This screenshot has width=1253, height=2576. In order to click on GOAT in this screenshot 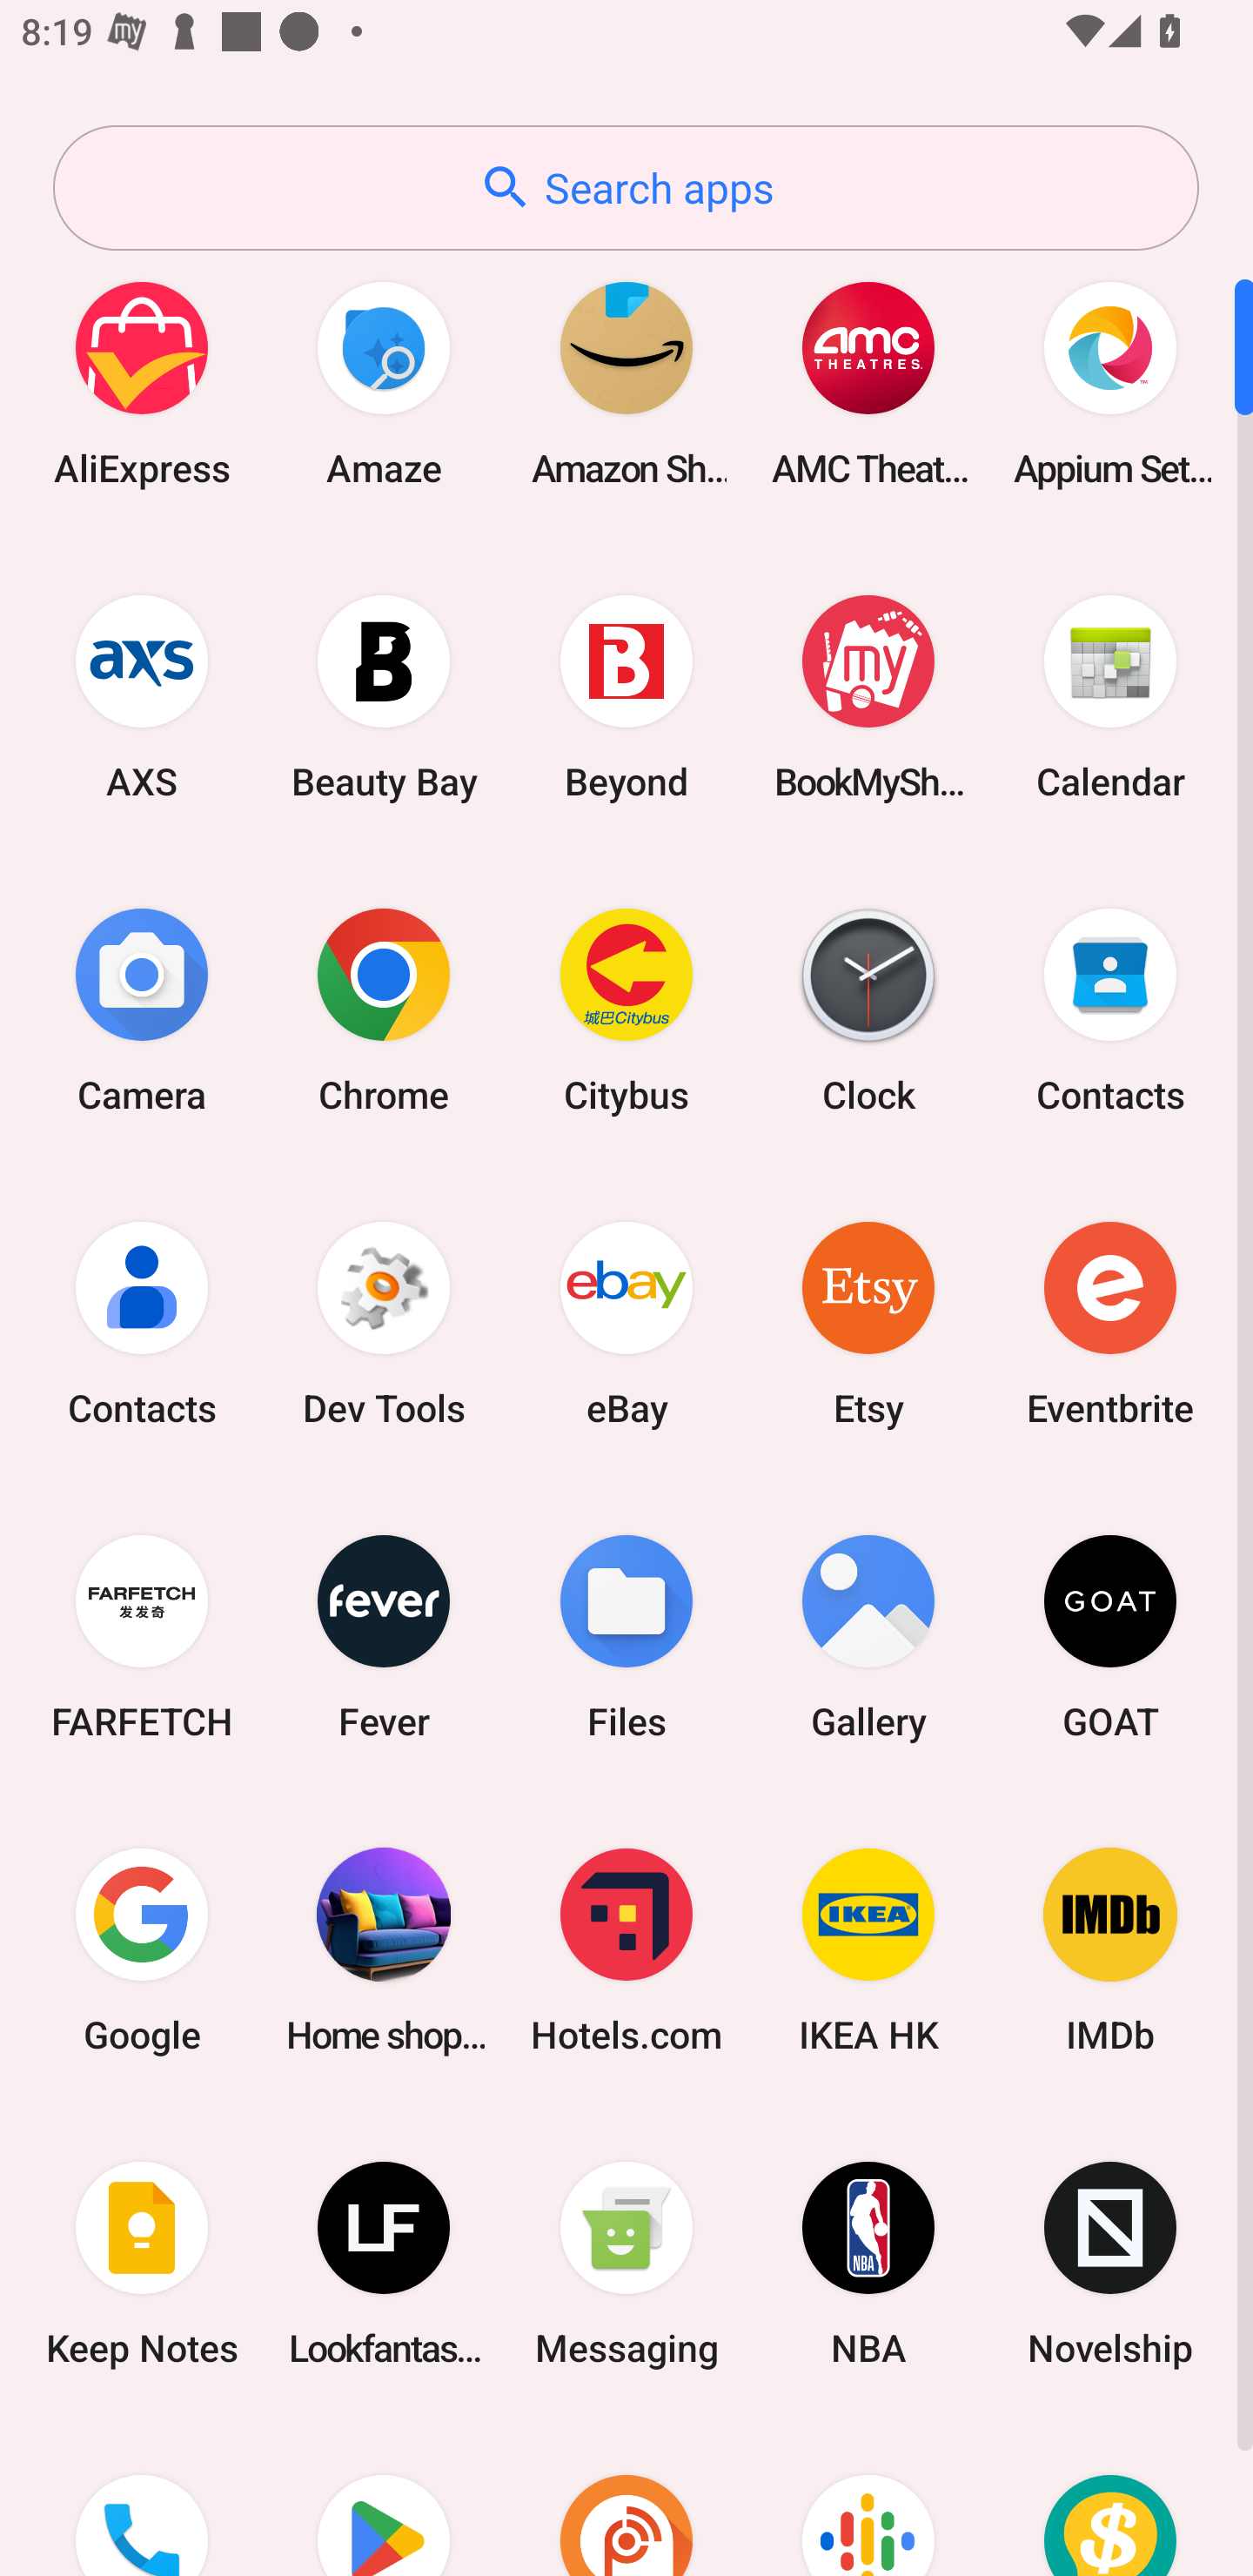, I will do `click(1110, 1636)`.